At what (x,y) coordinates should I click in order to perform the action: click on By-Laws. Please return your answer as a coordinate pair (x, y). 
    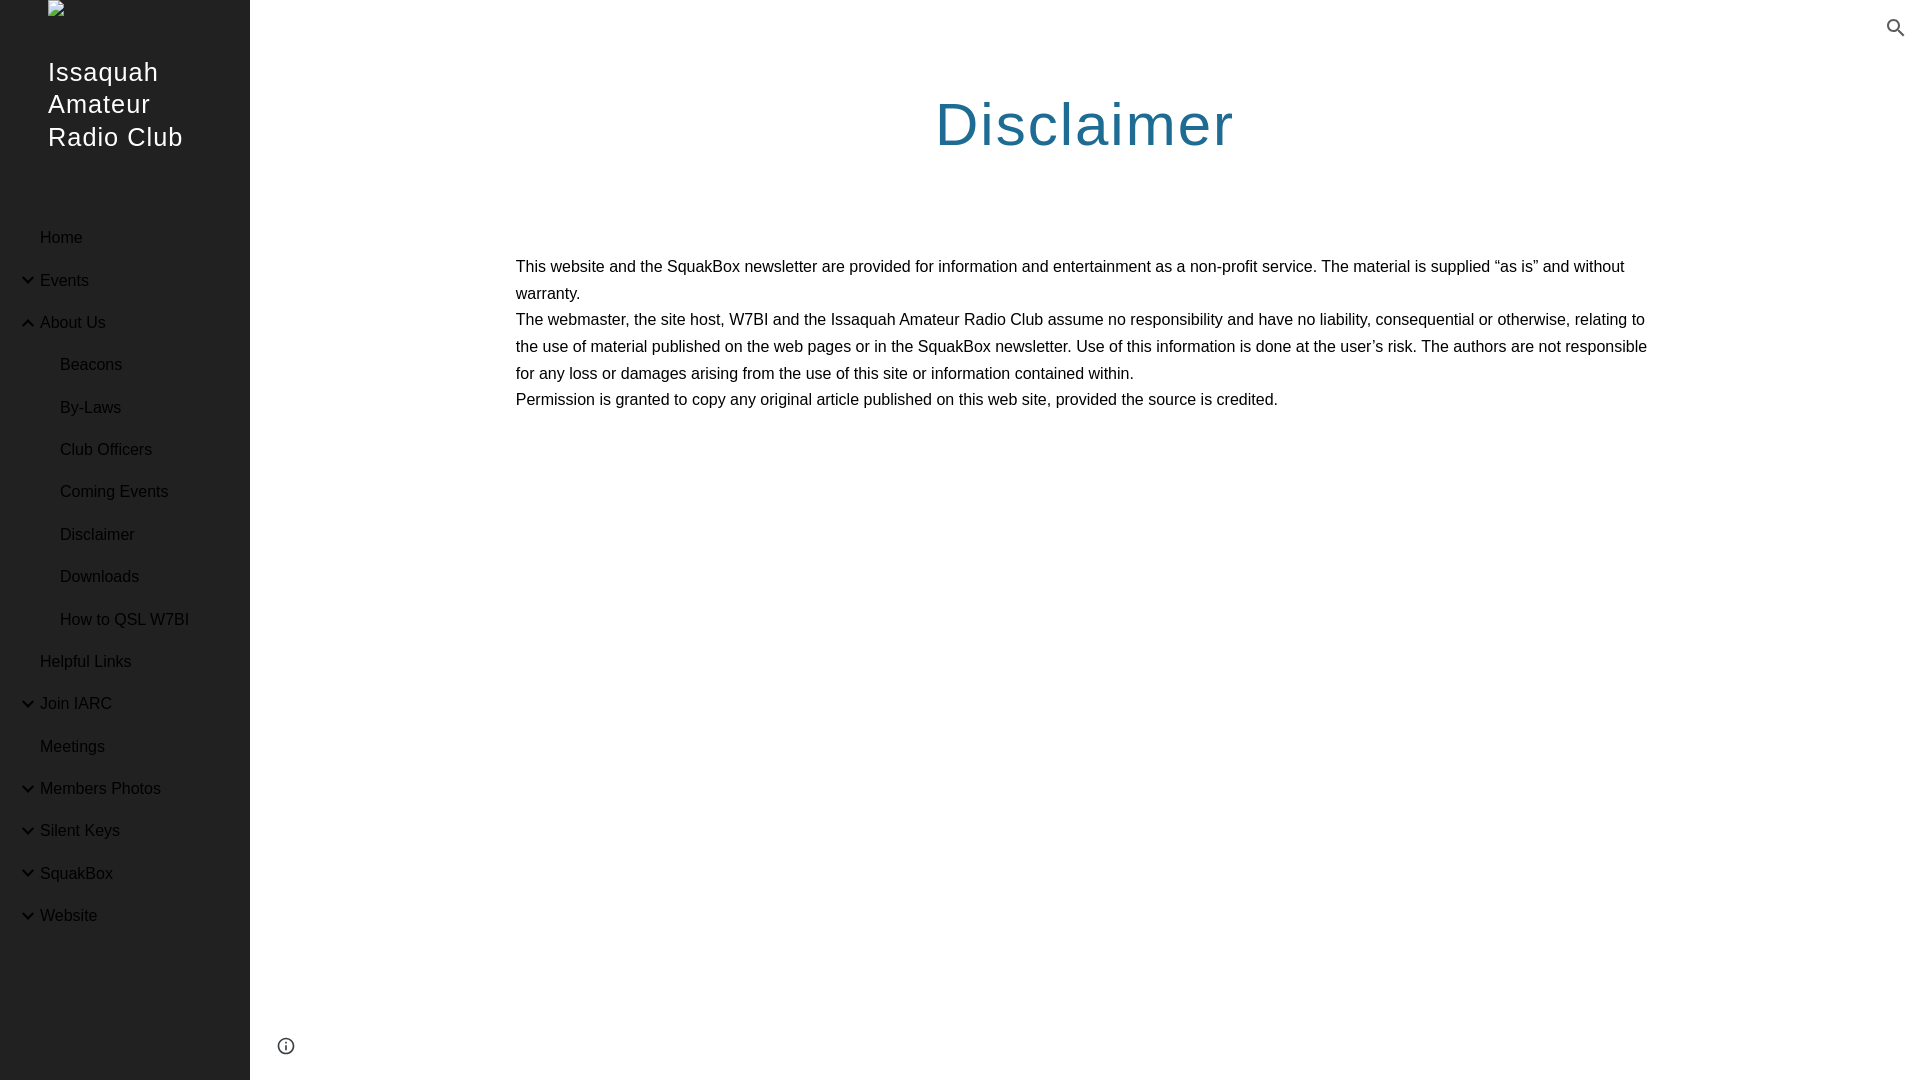
    Looking at the image, I should click on (146, 406).